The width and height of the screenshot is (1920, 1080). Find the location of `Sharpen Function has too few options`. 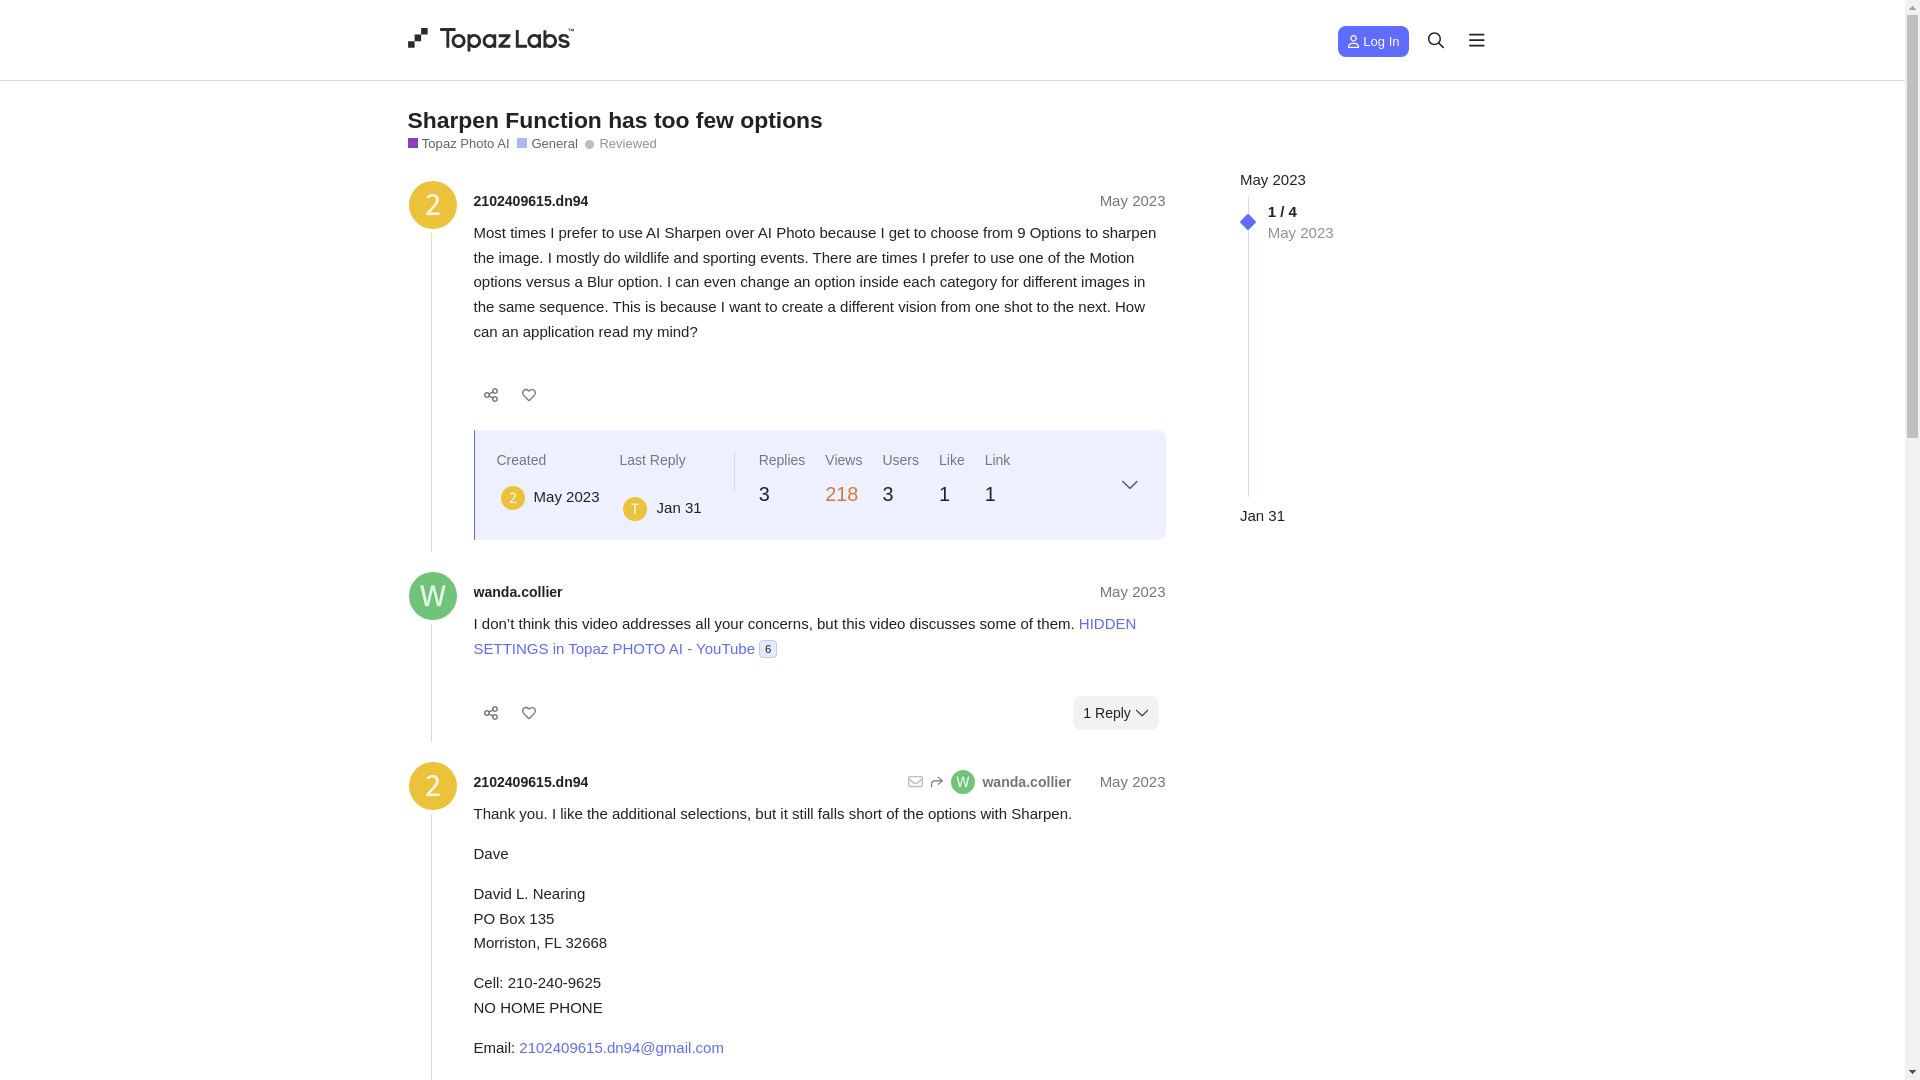

Sharpen Function has too few options is located at coordinates (615, 118).